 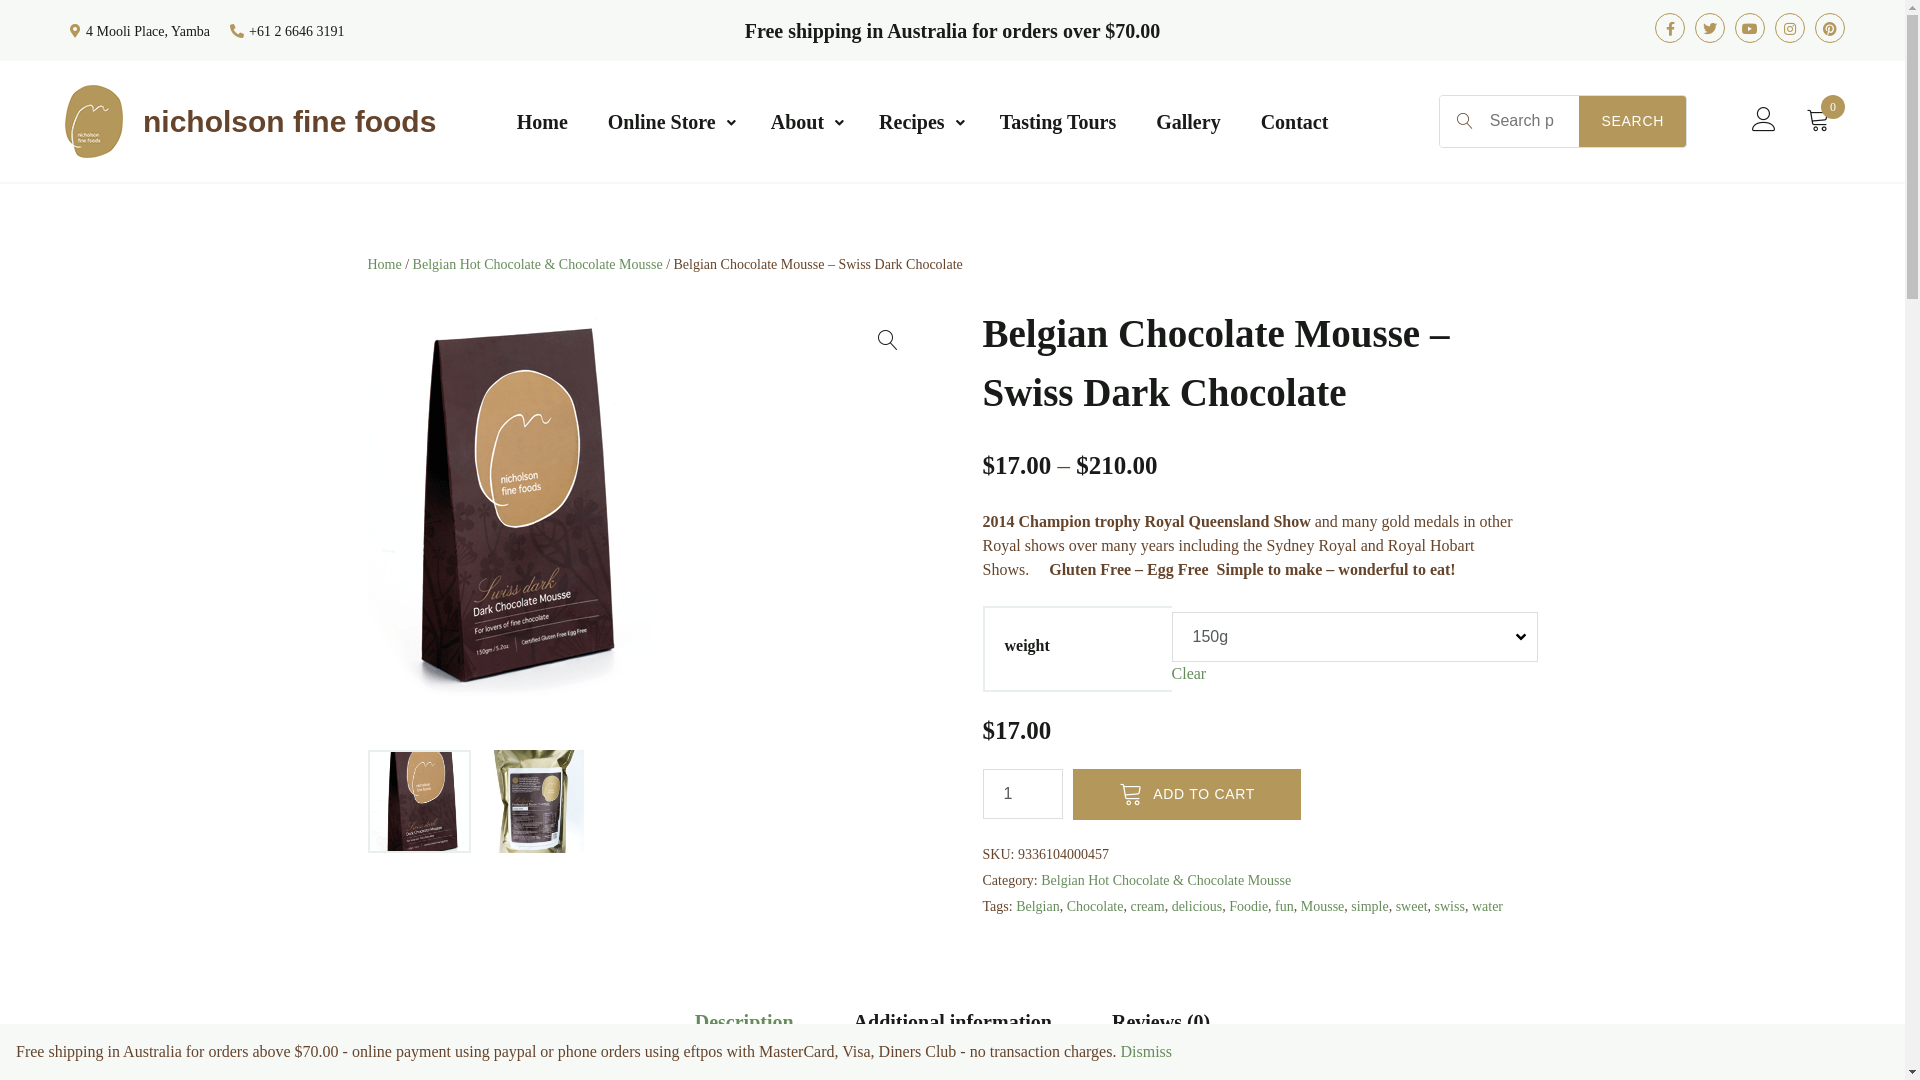 I want to click on Clear, so click(x=1190, y=672).